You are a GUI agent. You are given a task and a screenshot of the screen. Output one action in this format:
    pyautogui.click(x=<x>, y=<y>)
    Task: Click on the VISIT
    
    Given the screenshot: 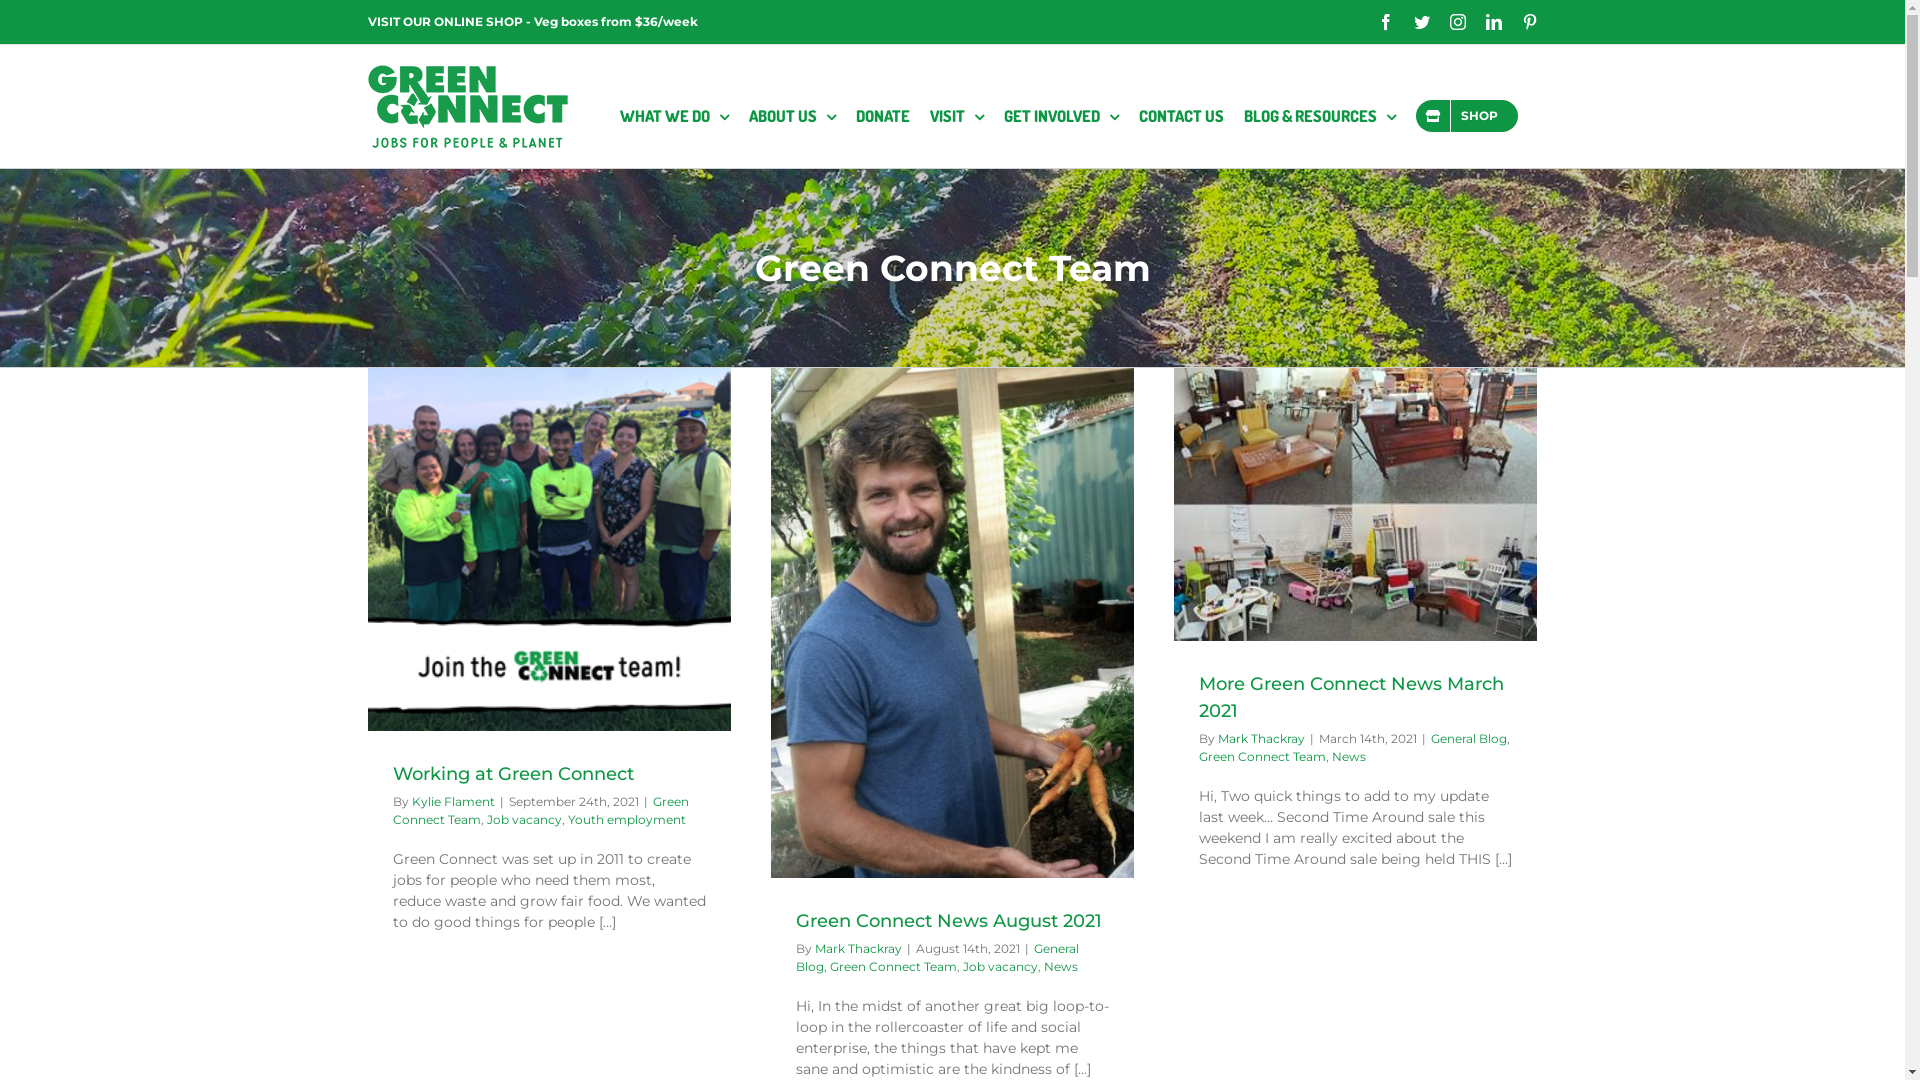 What is the action you would take?
    pyautogui.click(x=956, y=116)
    